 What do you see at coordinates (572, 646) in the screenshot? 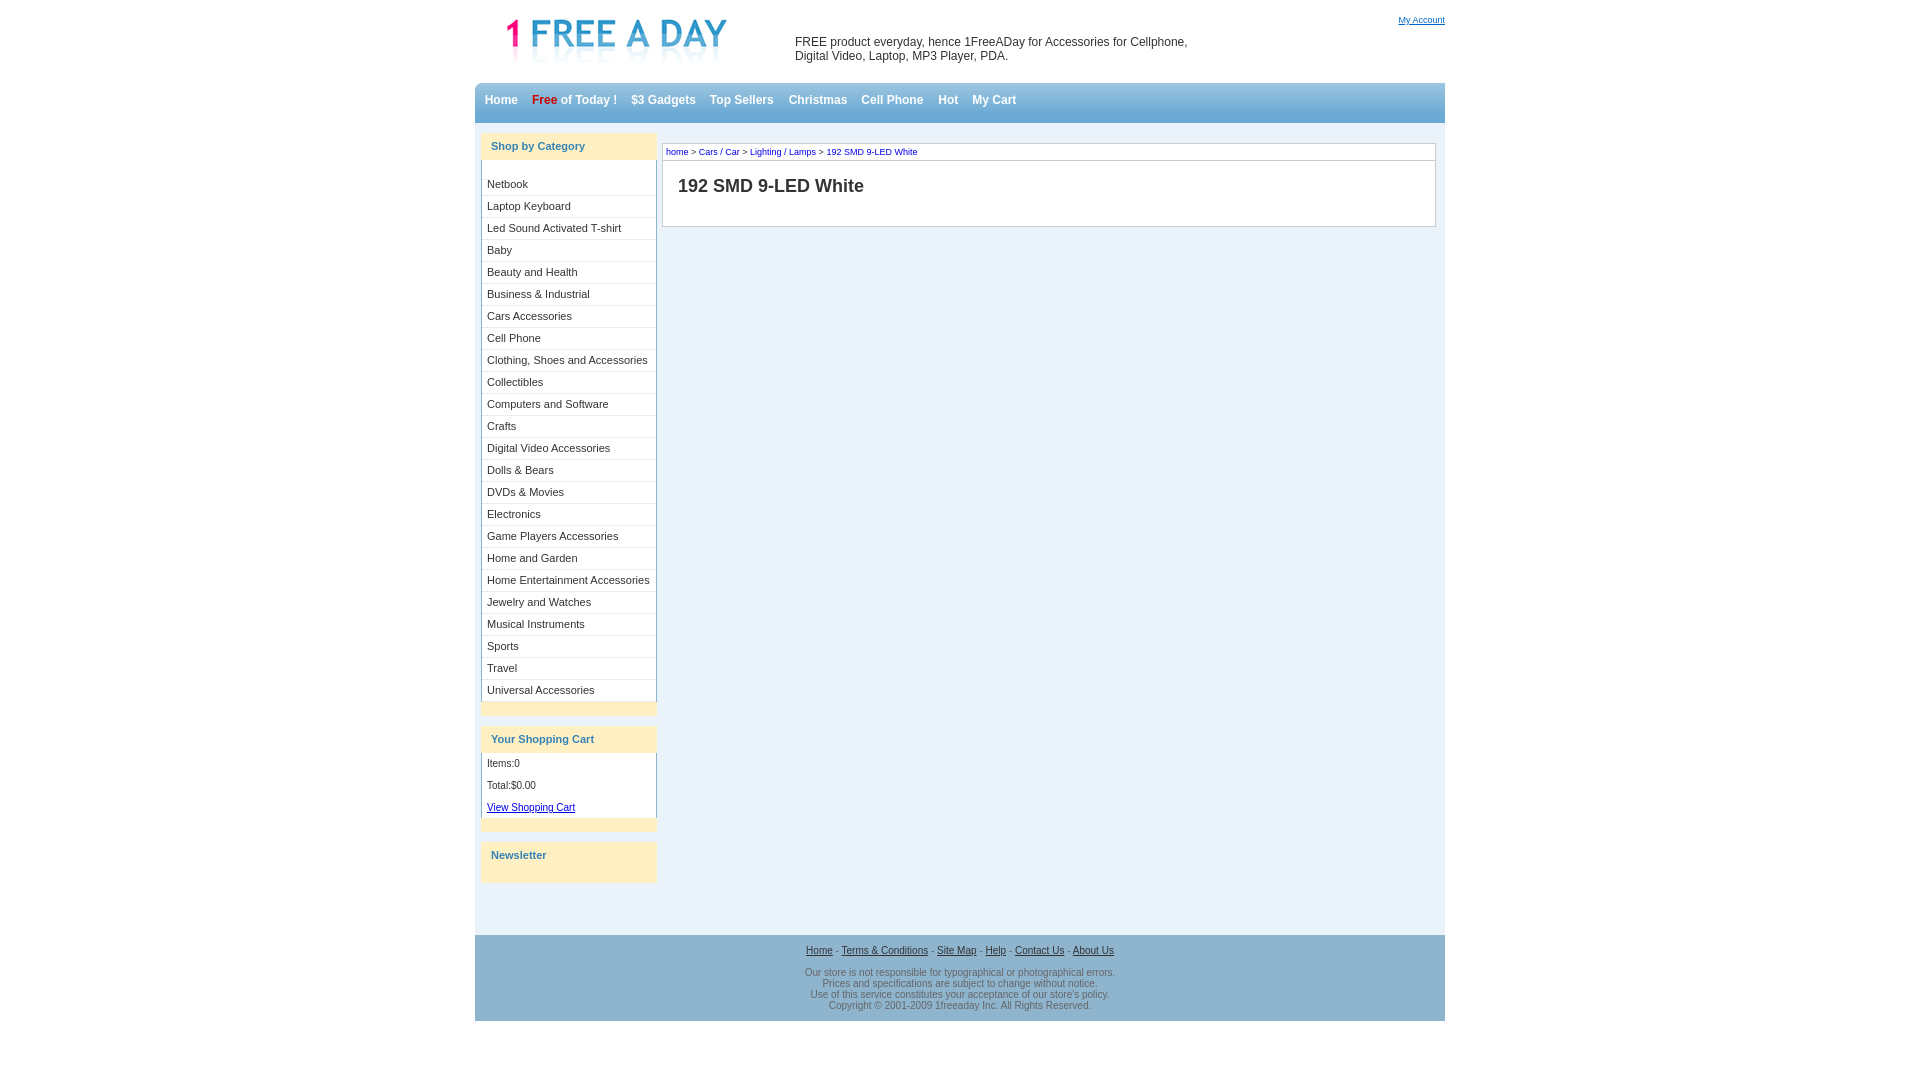
I see `Sports` at bounding box center [572, 646].